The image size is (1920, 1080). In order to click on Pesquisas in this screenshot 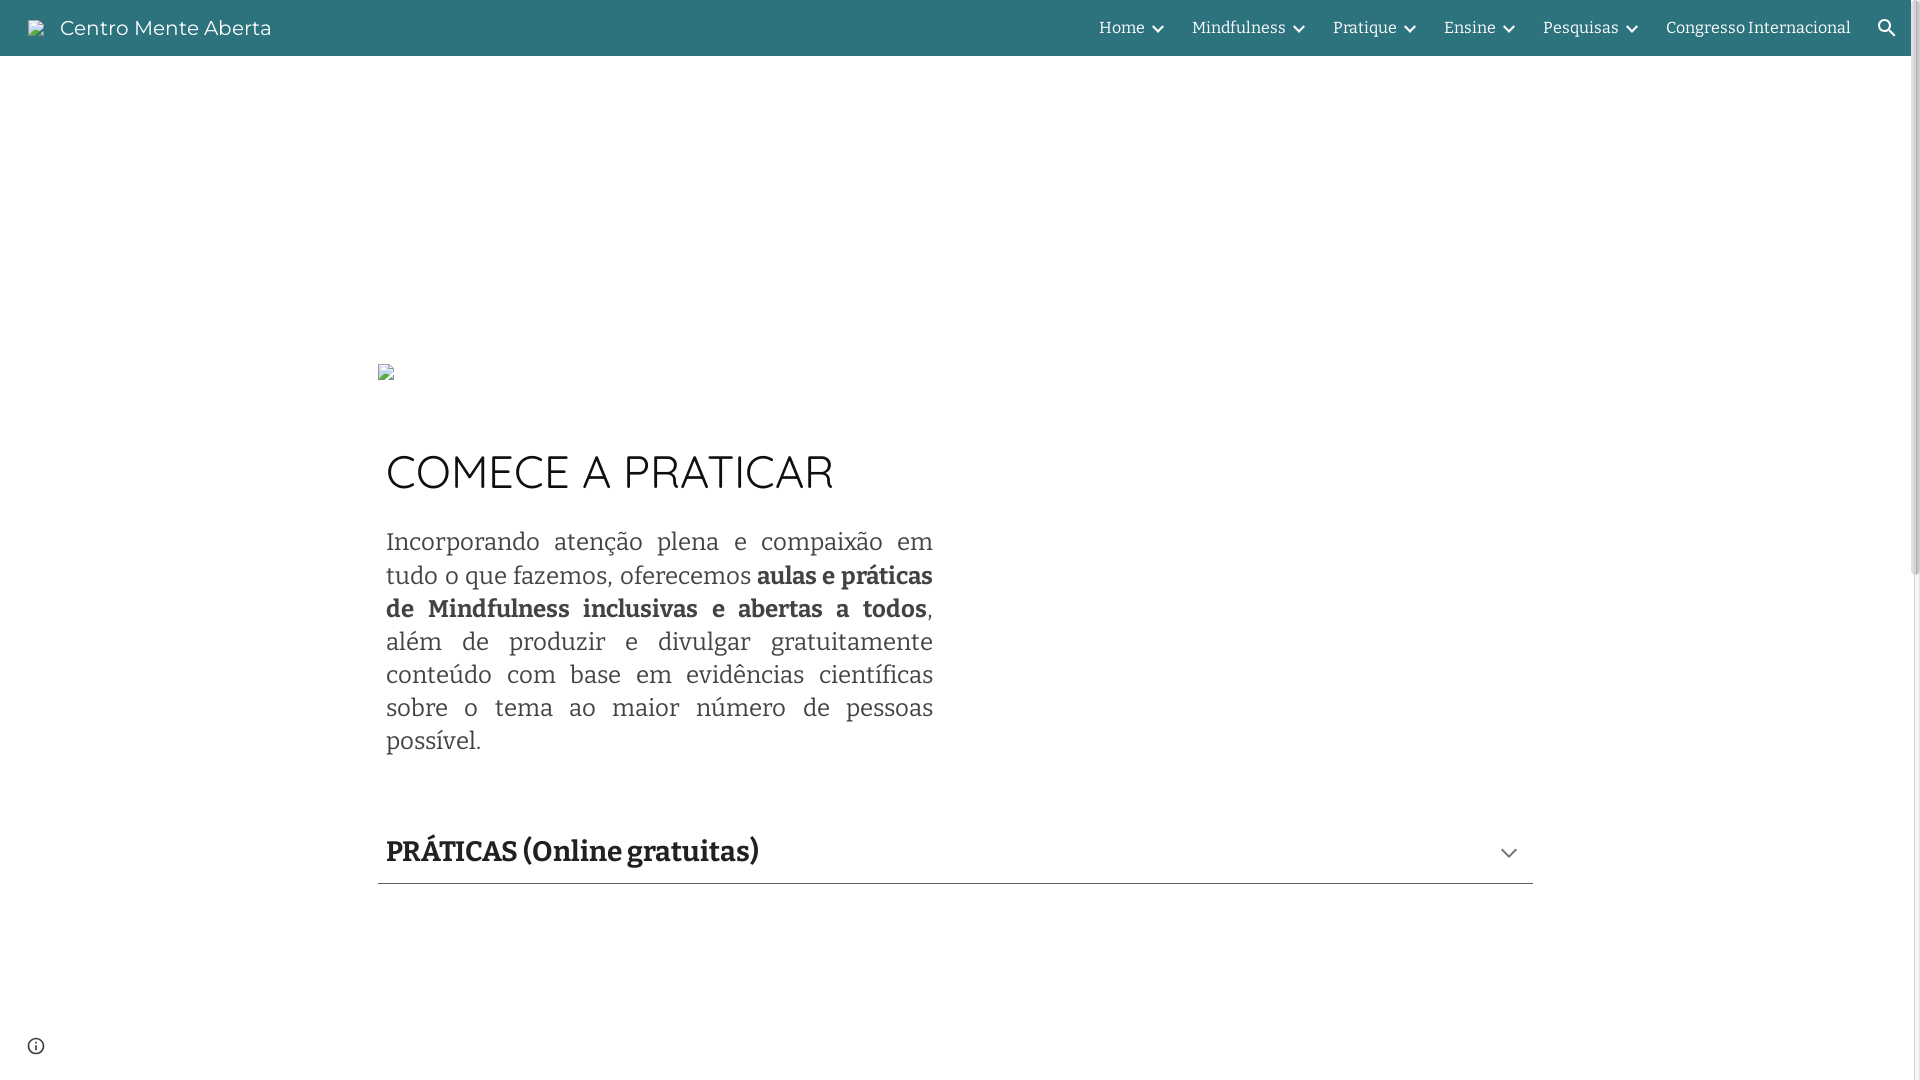, I will do `click(1581, 28)`.